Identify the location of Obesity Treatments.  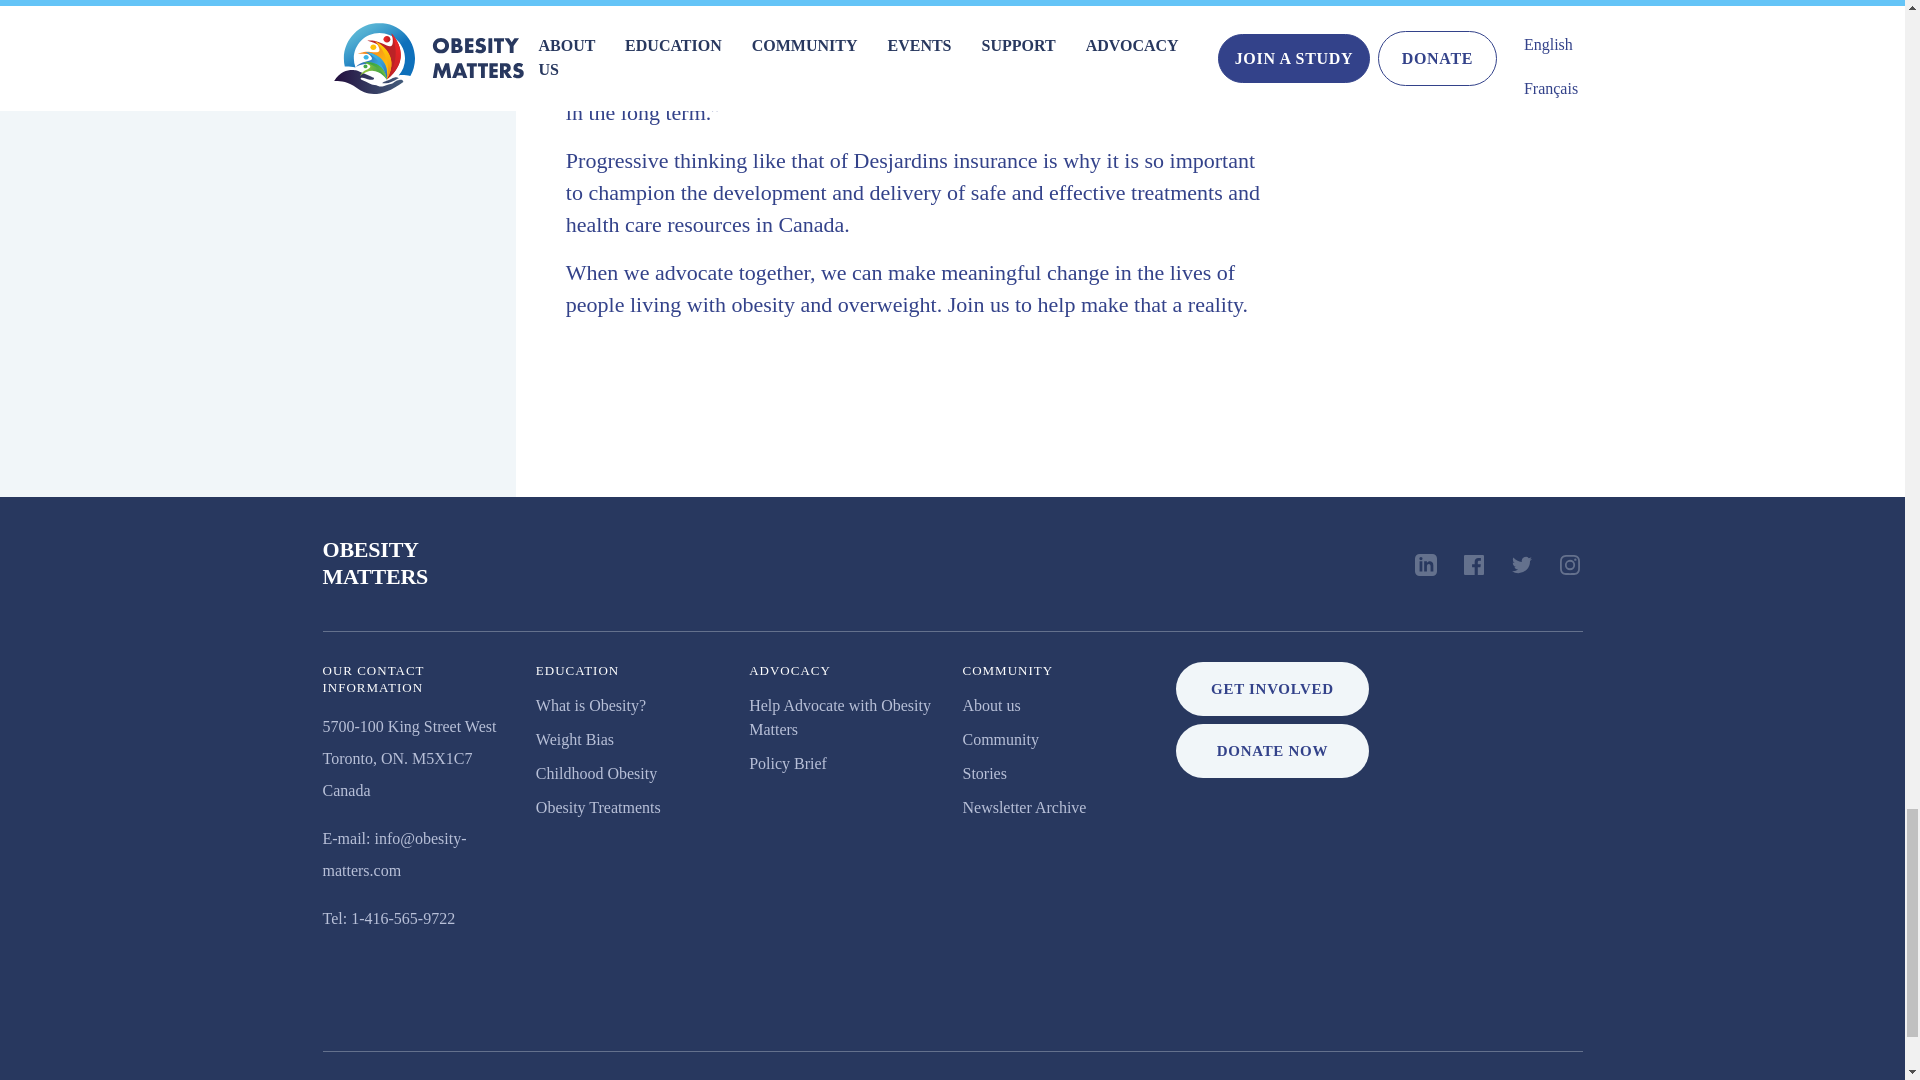
(590, 704).